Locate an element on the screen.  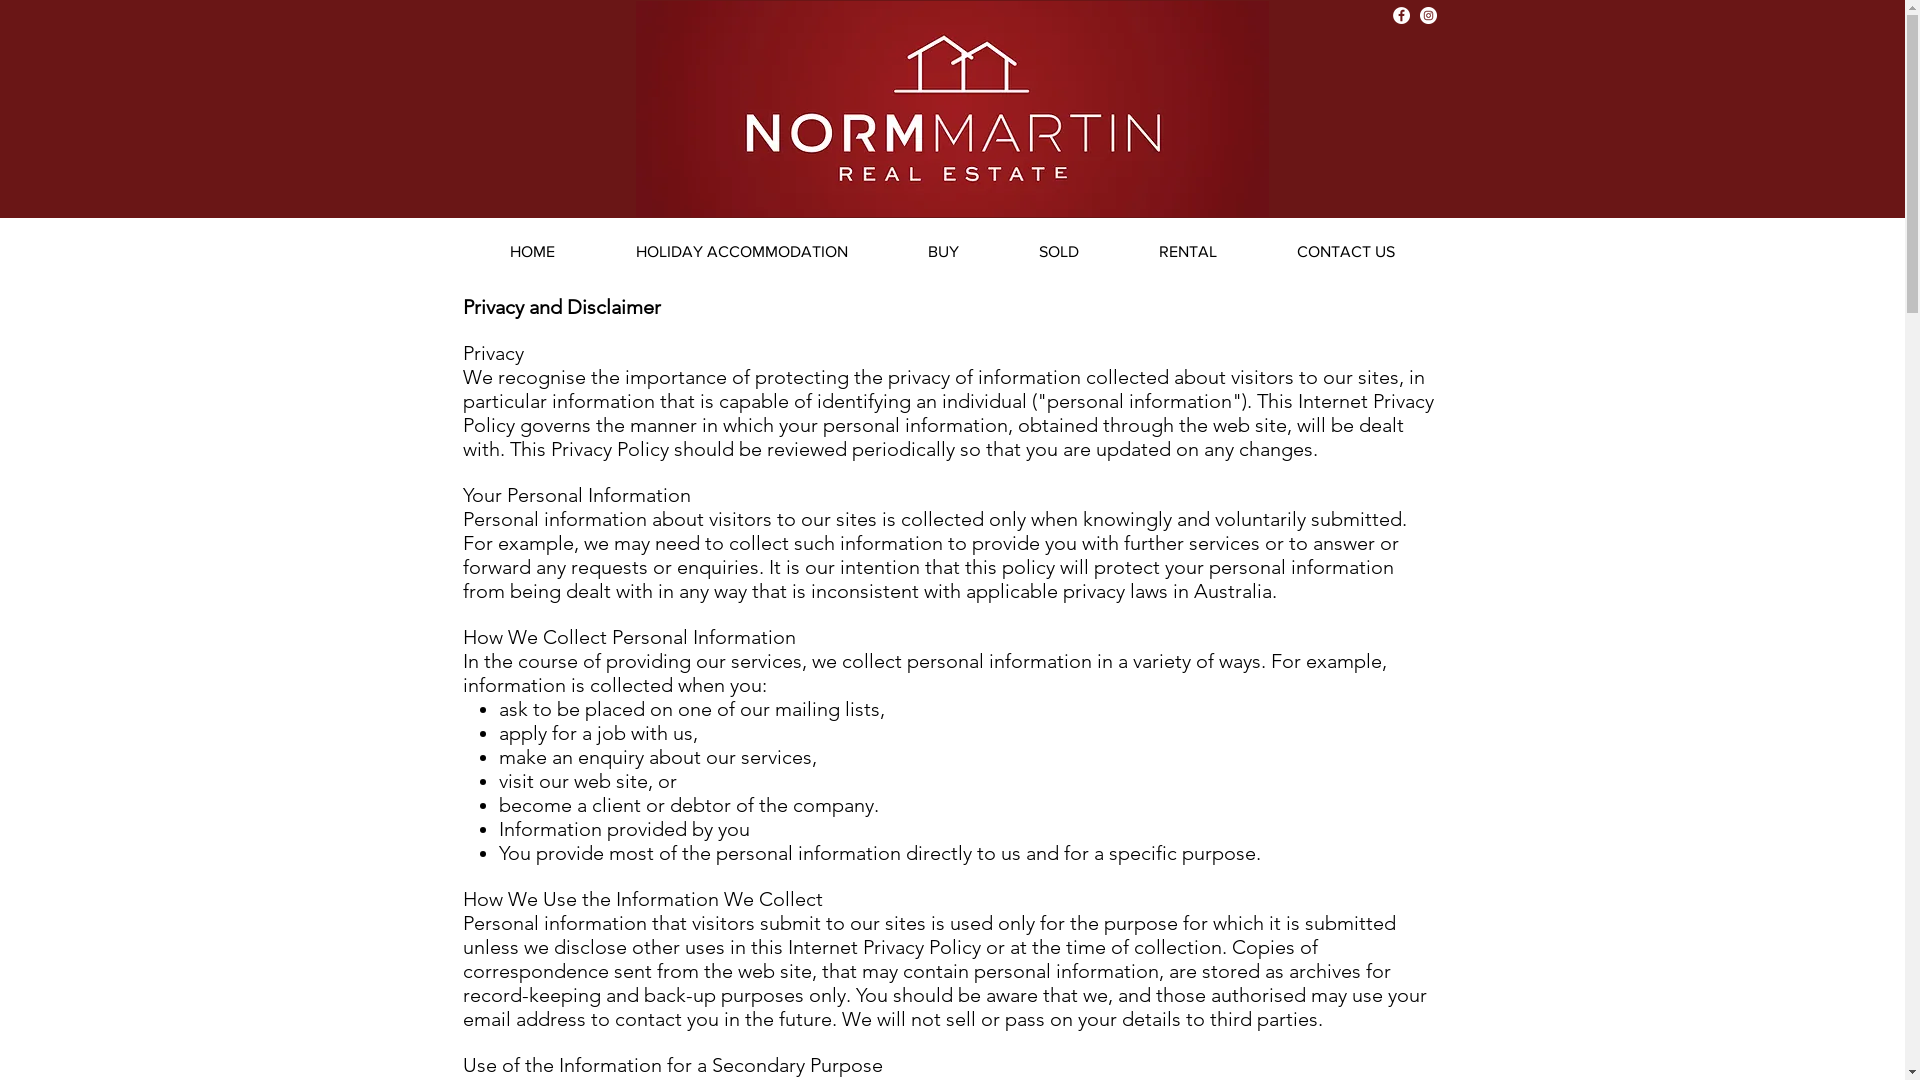
BUY is located at coordinates (943, 252).